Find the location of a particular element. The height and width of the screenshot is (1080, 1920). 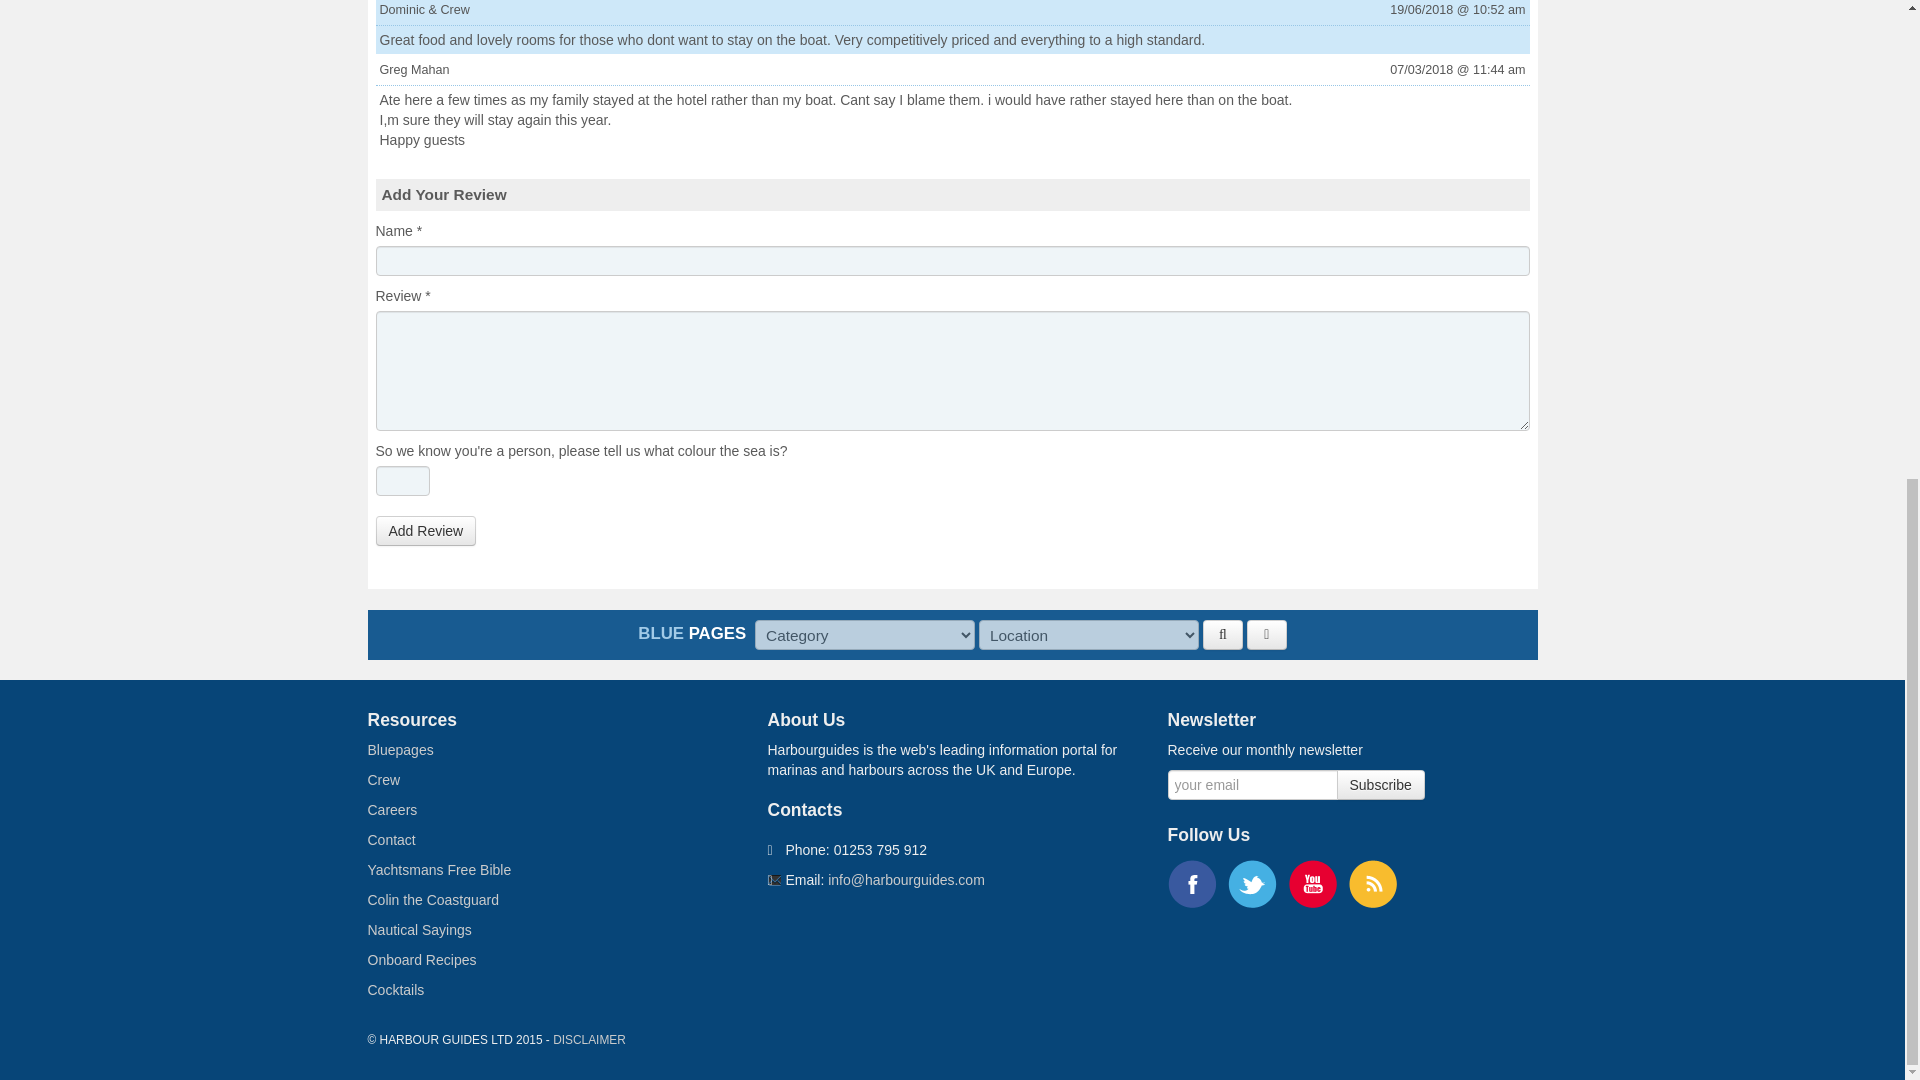

Add Review is located at coordinates (426, 531).